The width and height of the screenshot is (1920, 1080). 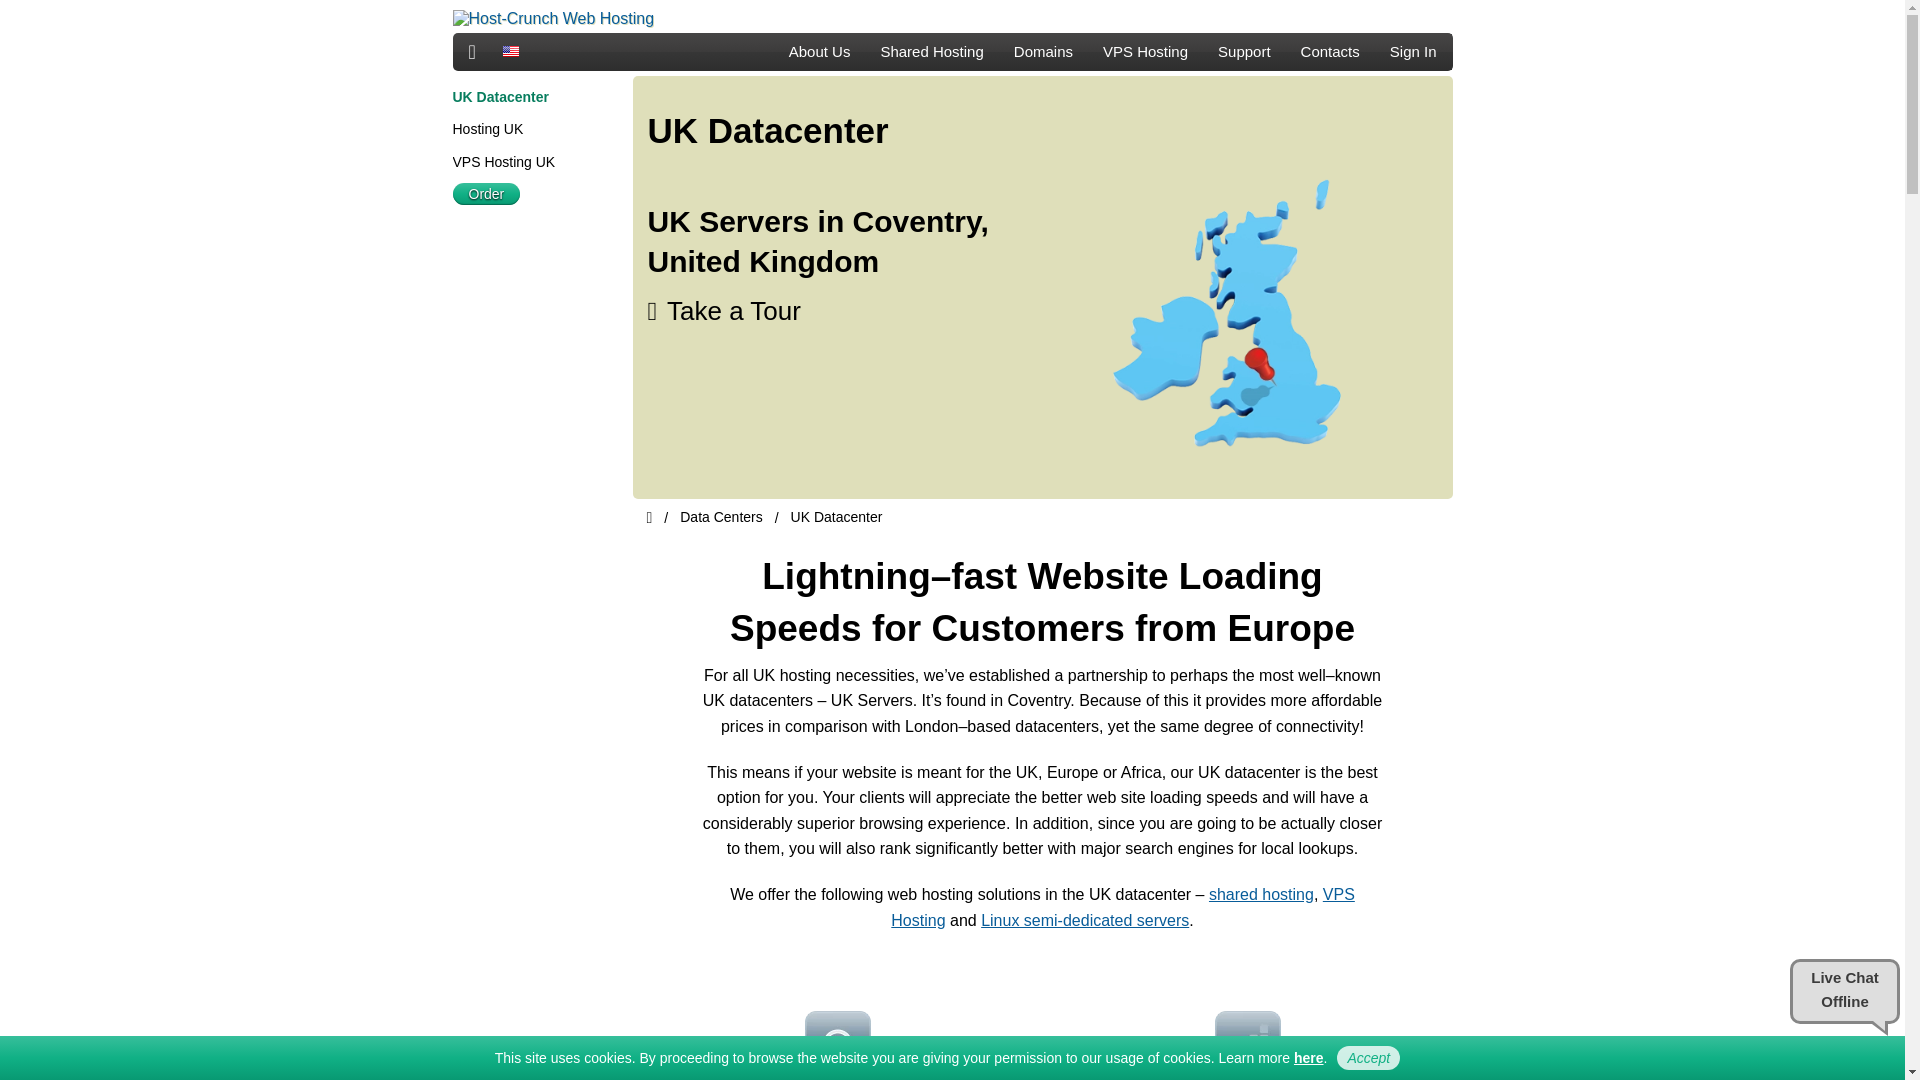 I want to click on Linux semi-dedicated servers, so click(x=1084, y=920).